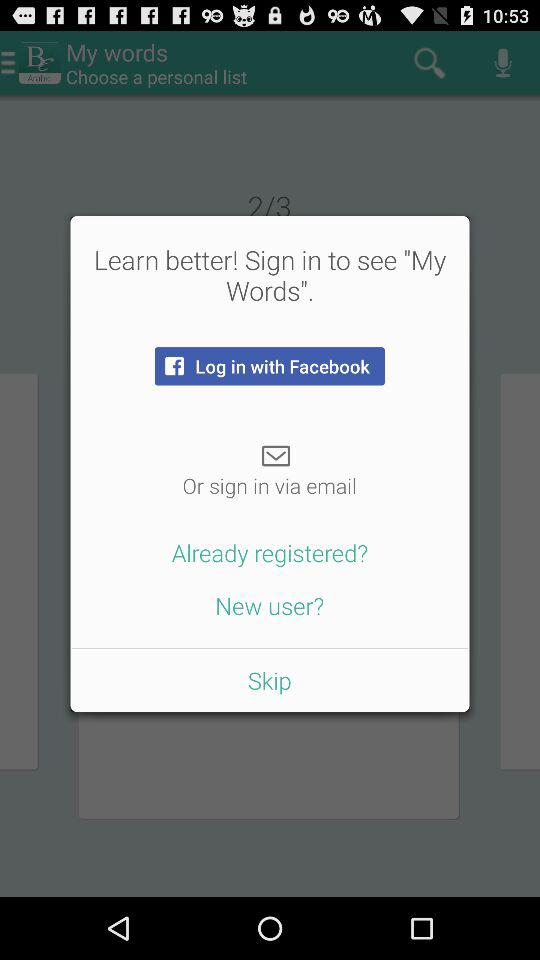 The height and width of the screenshot is (960, 540). What do you see at coordinates (270, 605) in the screenshot?
I see `open icon below already registered? item` at bounding box center [270, 605].